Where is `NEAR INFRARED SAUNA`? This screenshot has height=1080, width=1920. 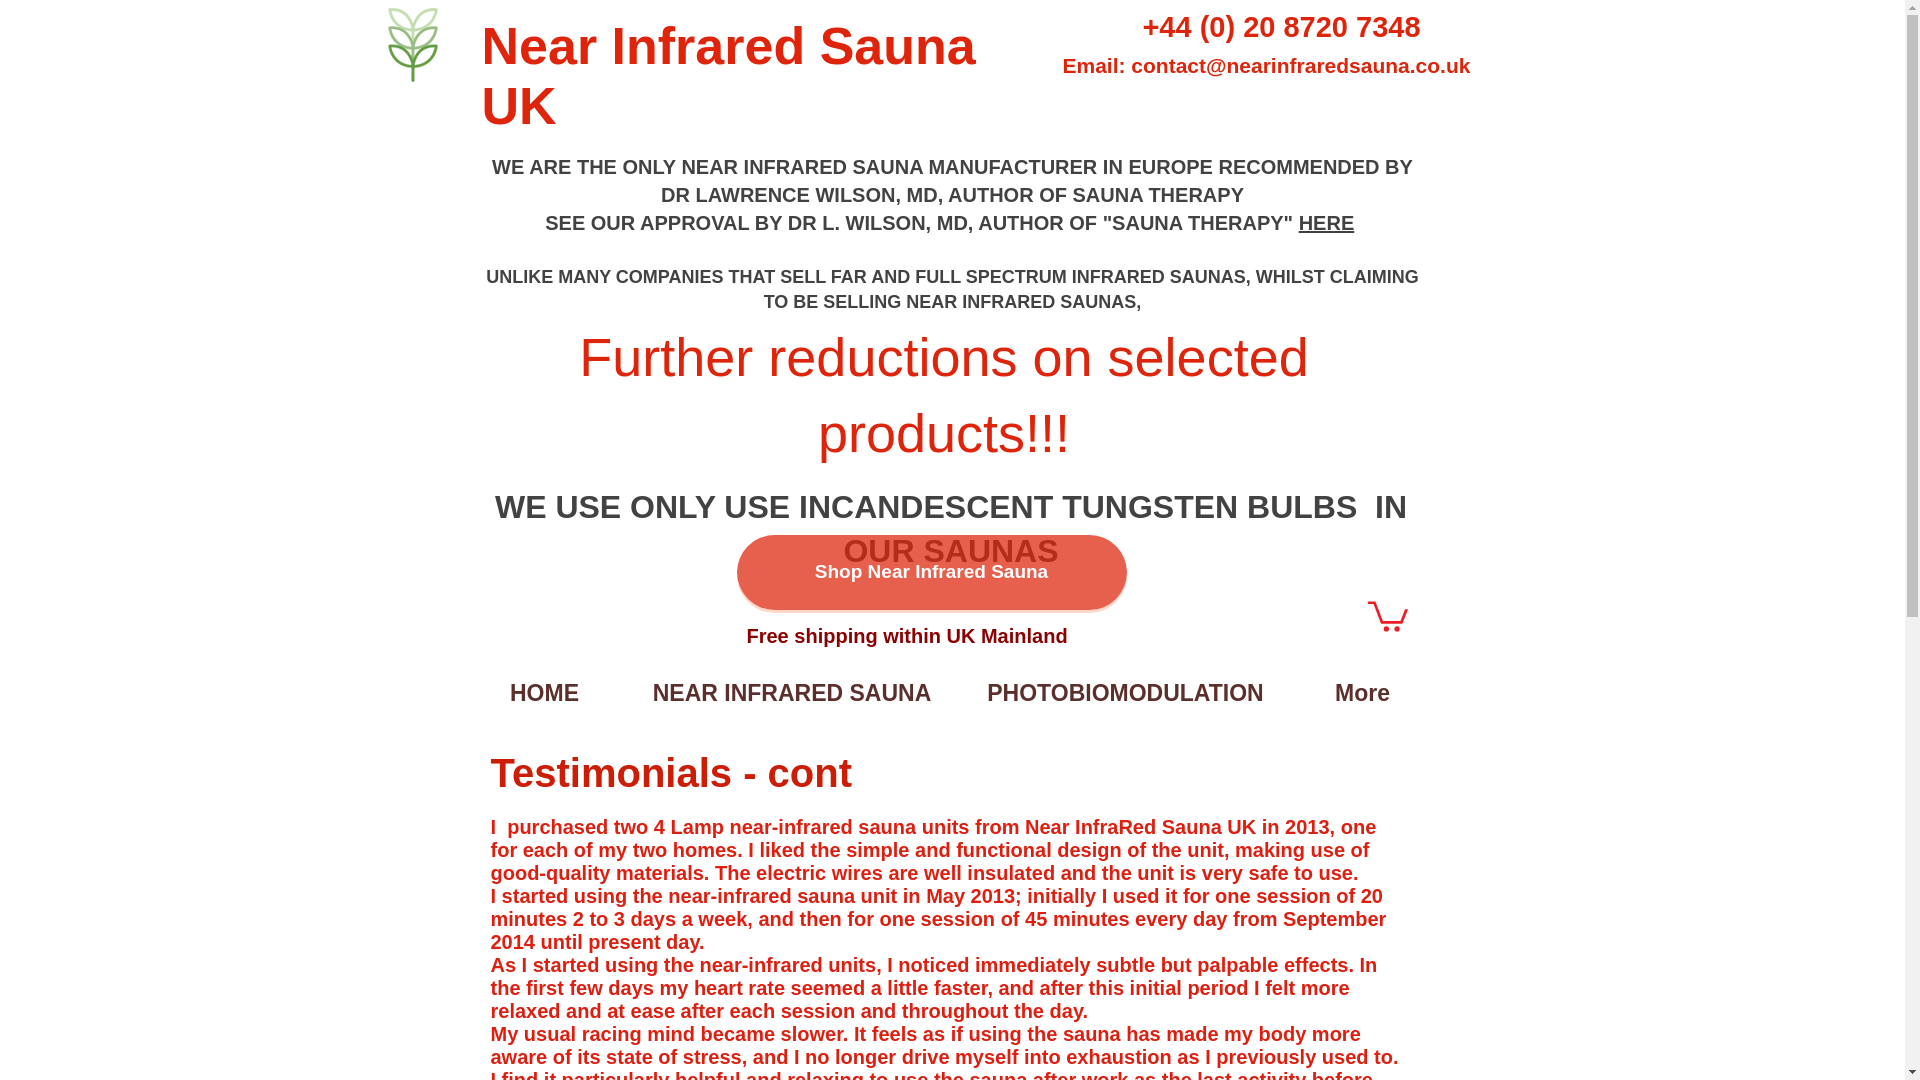 NEAR INFRARED SAUNA is located at coordinates (792, 692).